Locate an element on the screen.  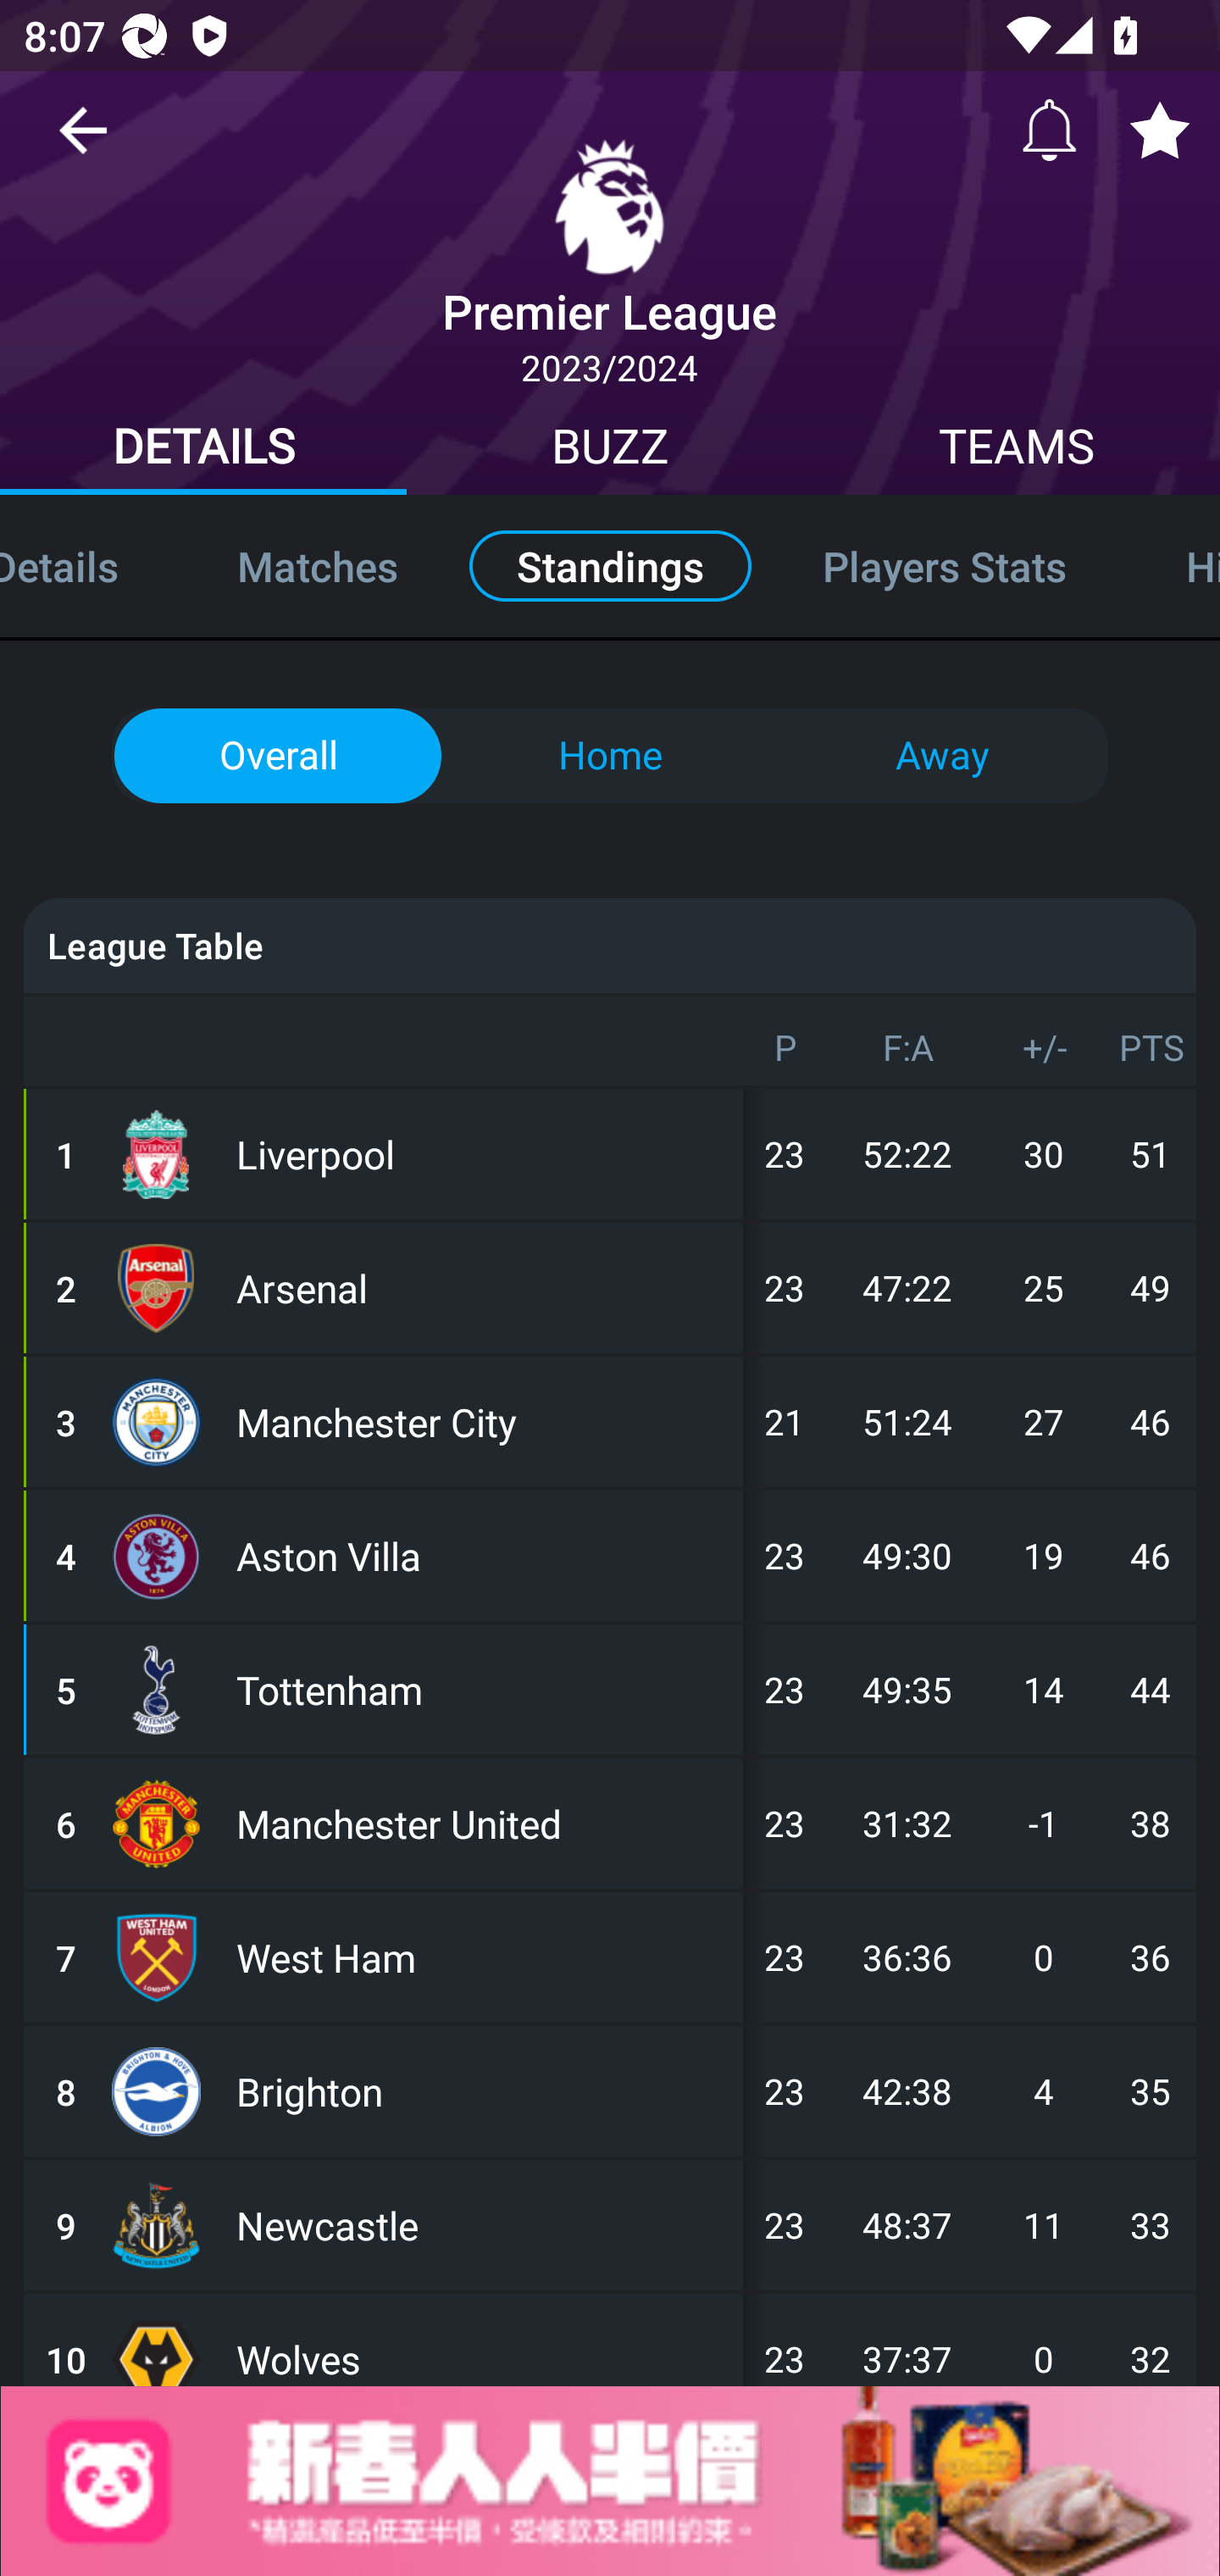
Matches is located at coordinates (318, 564).